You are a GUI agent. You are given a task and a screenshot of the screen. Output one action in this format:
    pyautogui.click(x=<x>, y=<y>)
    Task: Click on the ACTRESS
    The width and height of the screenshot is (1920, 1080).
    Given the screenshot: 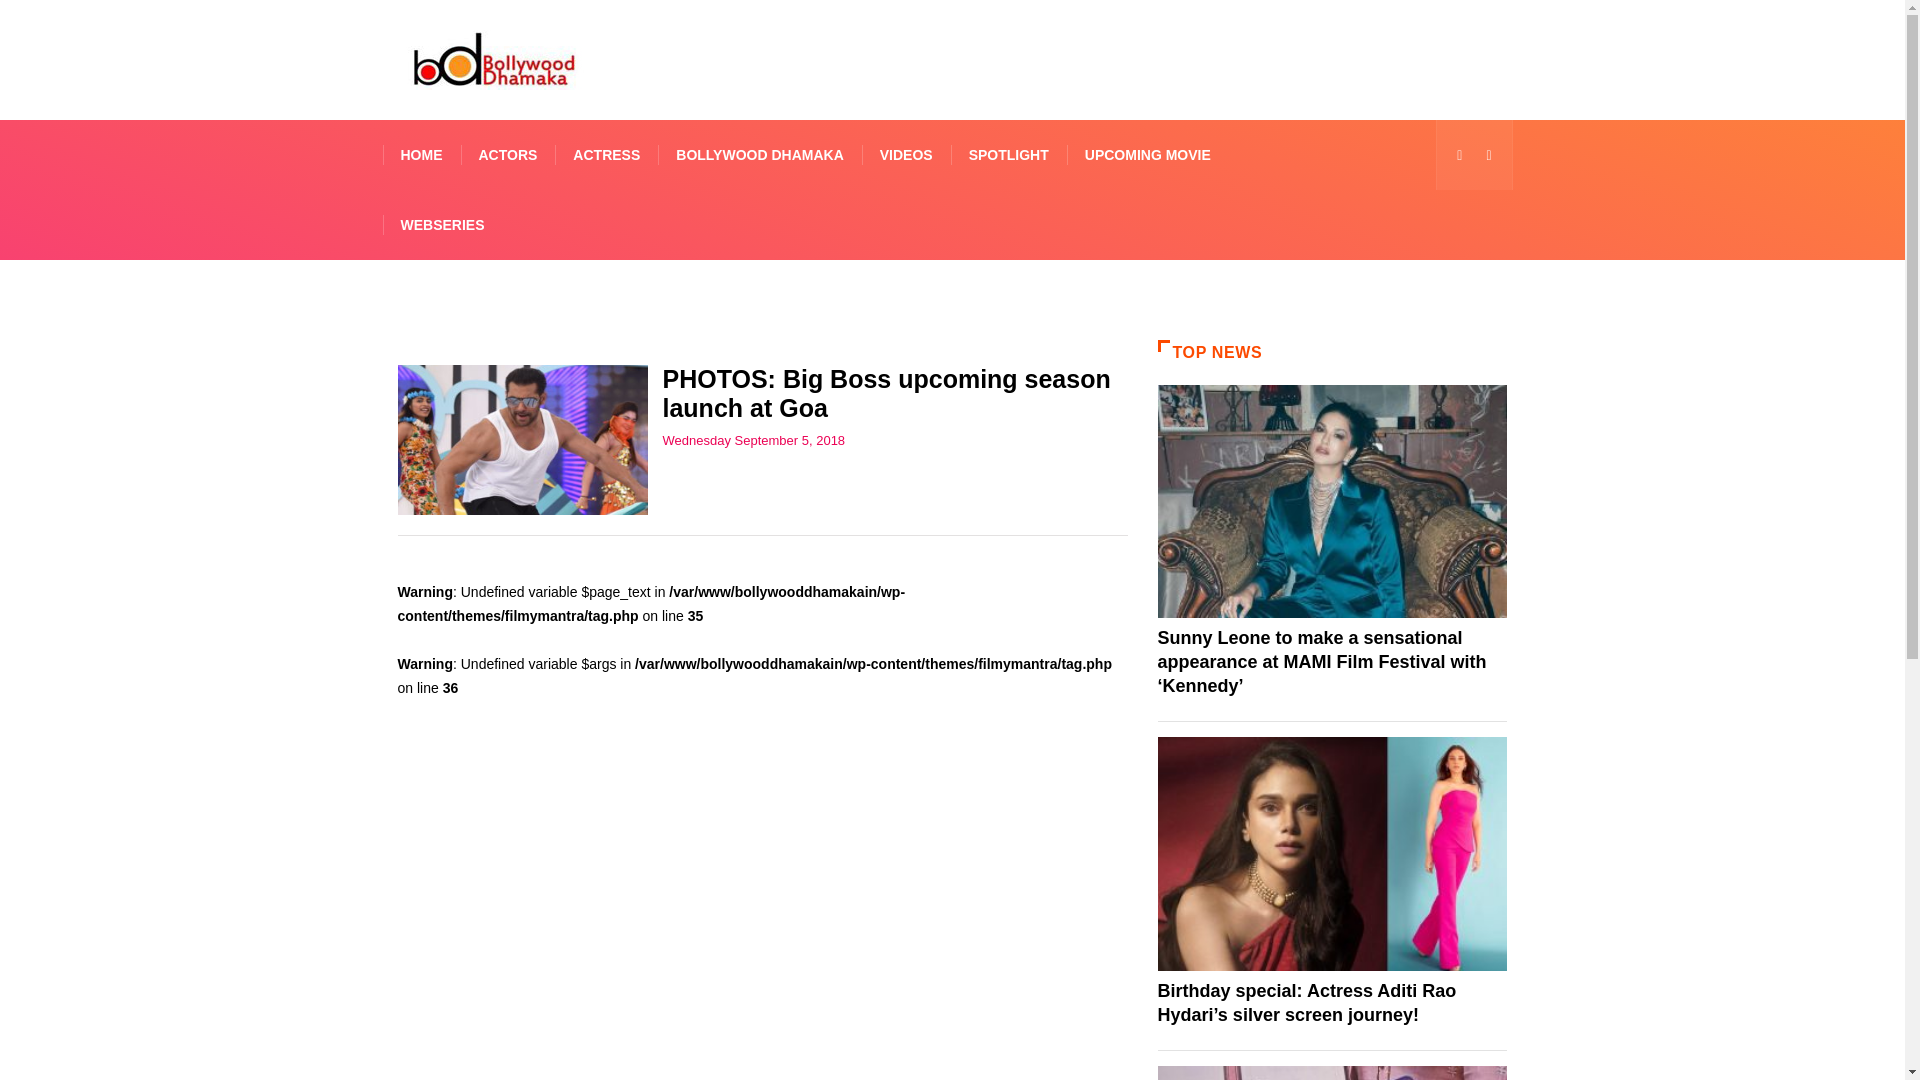 What is the action you would take?
    pyautogui.click(x=606, y=154)
    